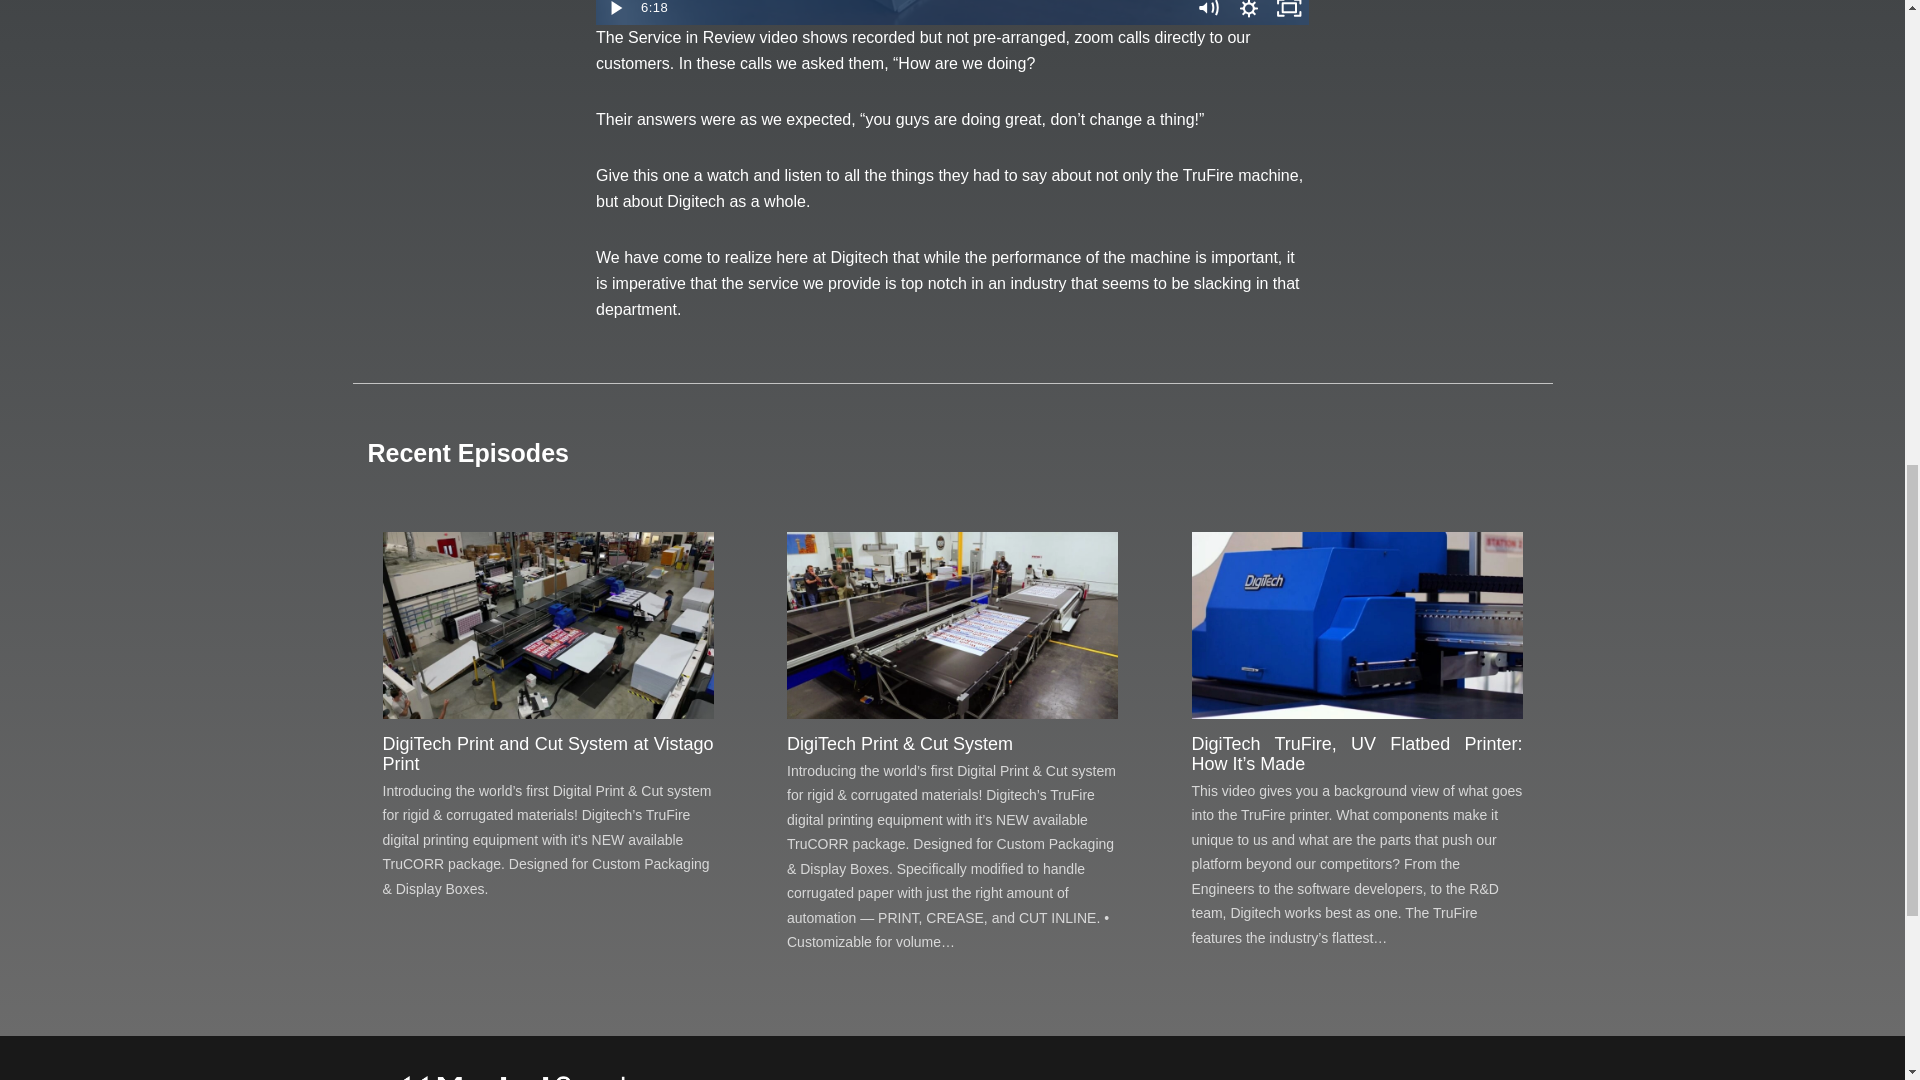  What do you see at coordinates (1208, 12) in the screenshot?
I see `Mute` at bounding box center [1208, 12].